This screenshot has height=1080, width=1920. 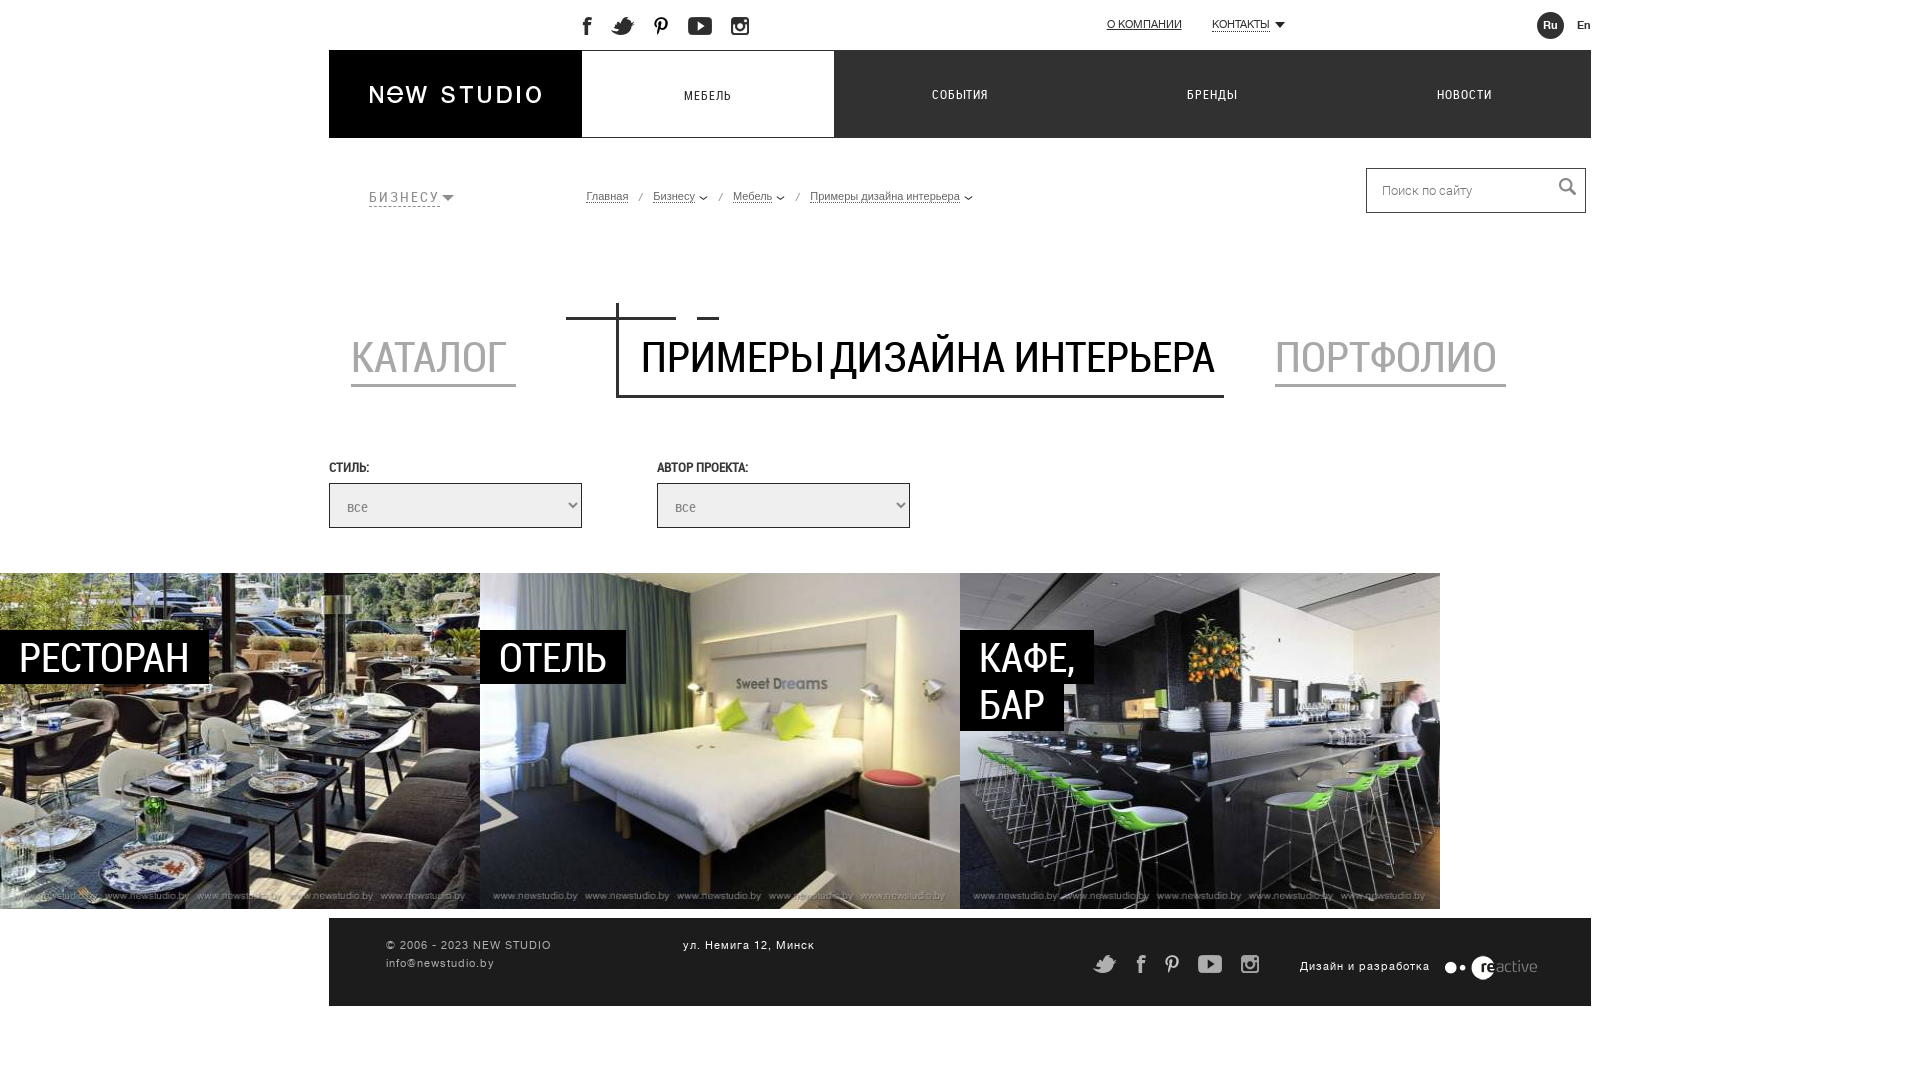 What do you see at coordinates (1579, 26) in the screenshot?
I see `En` at bounding box center [1579, 26].